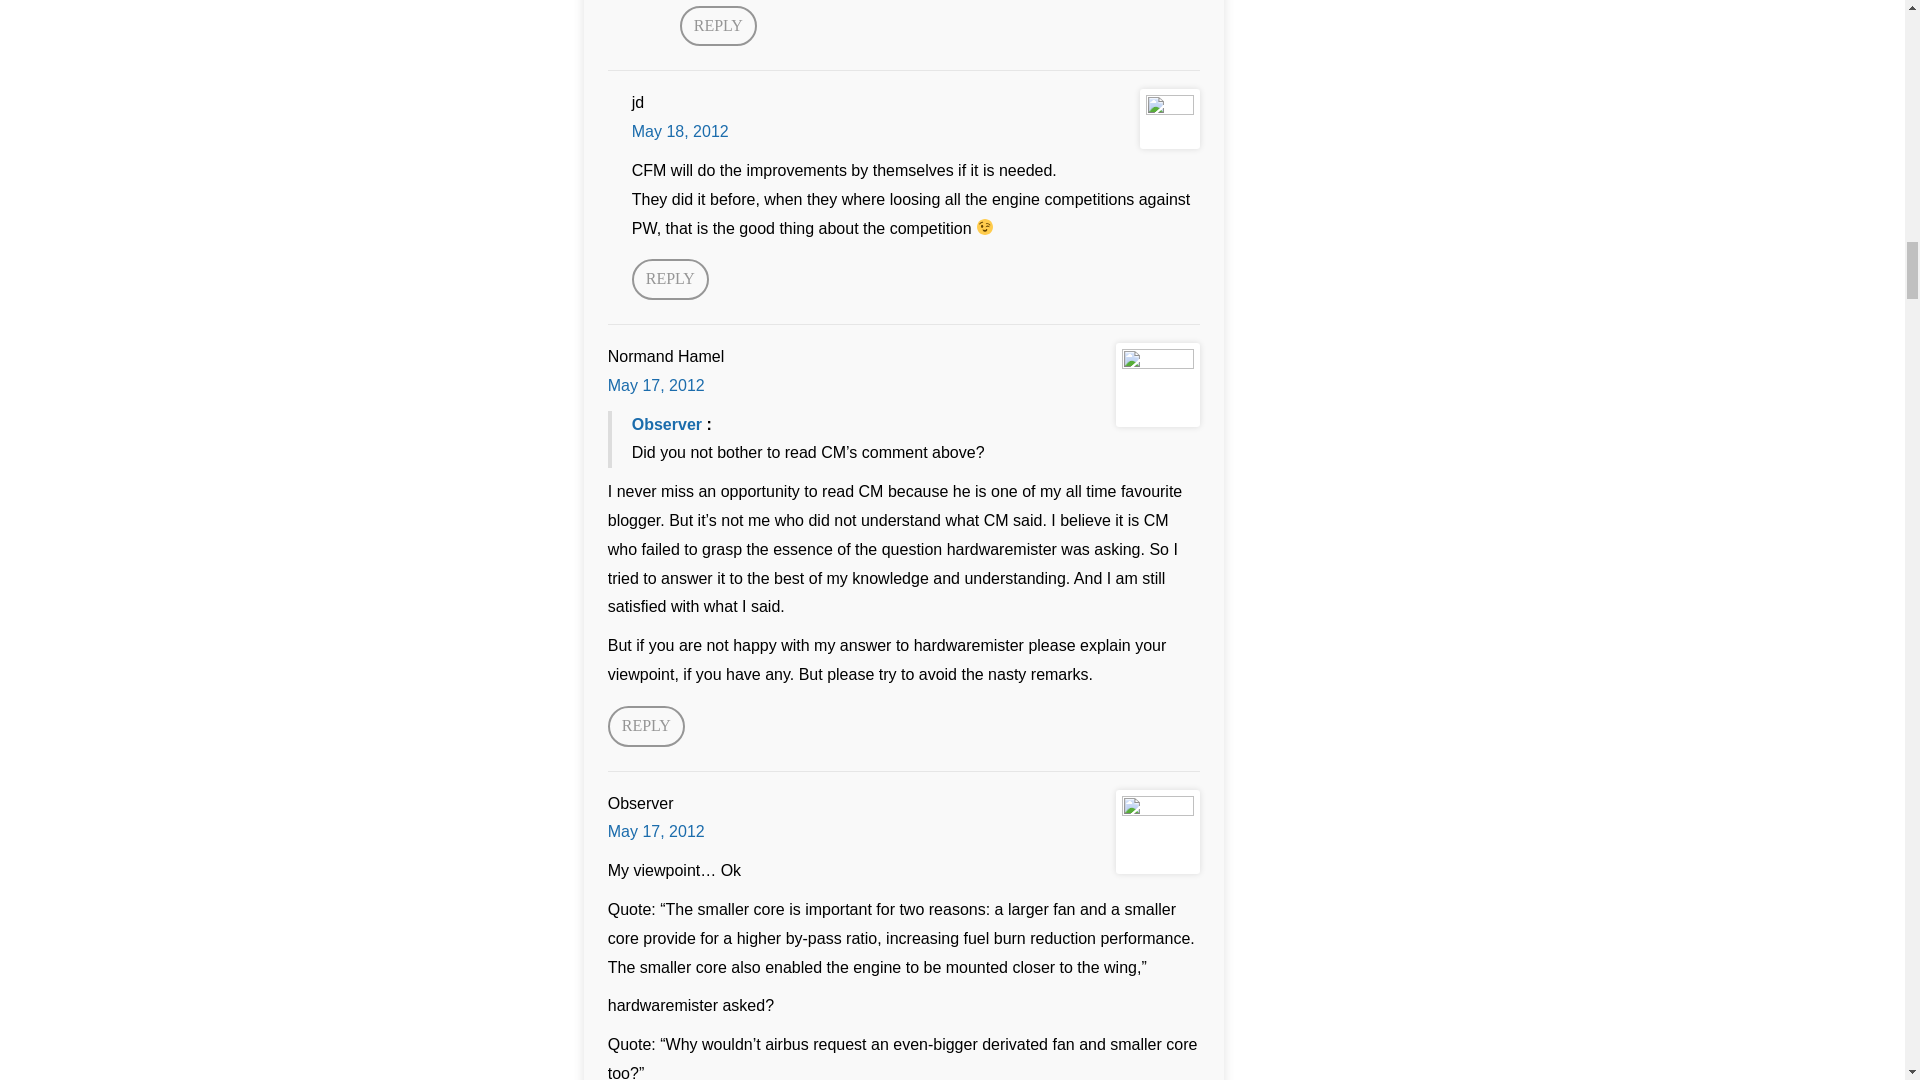 This screenshot has width=1920, height=1080. Describe the element at coordinates (646, 726) in the screenshot. I see `REPLY` at that location.